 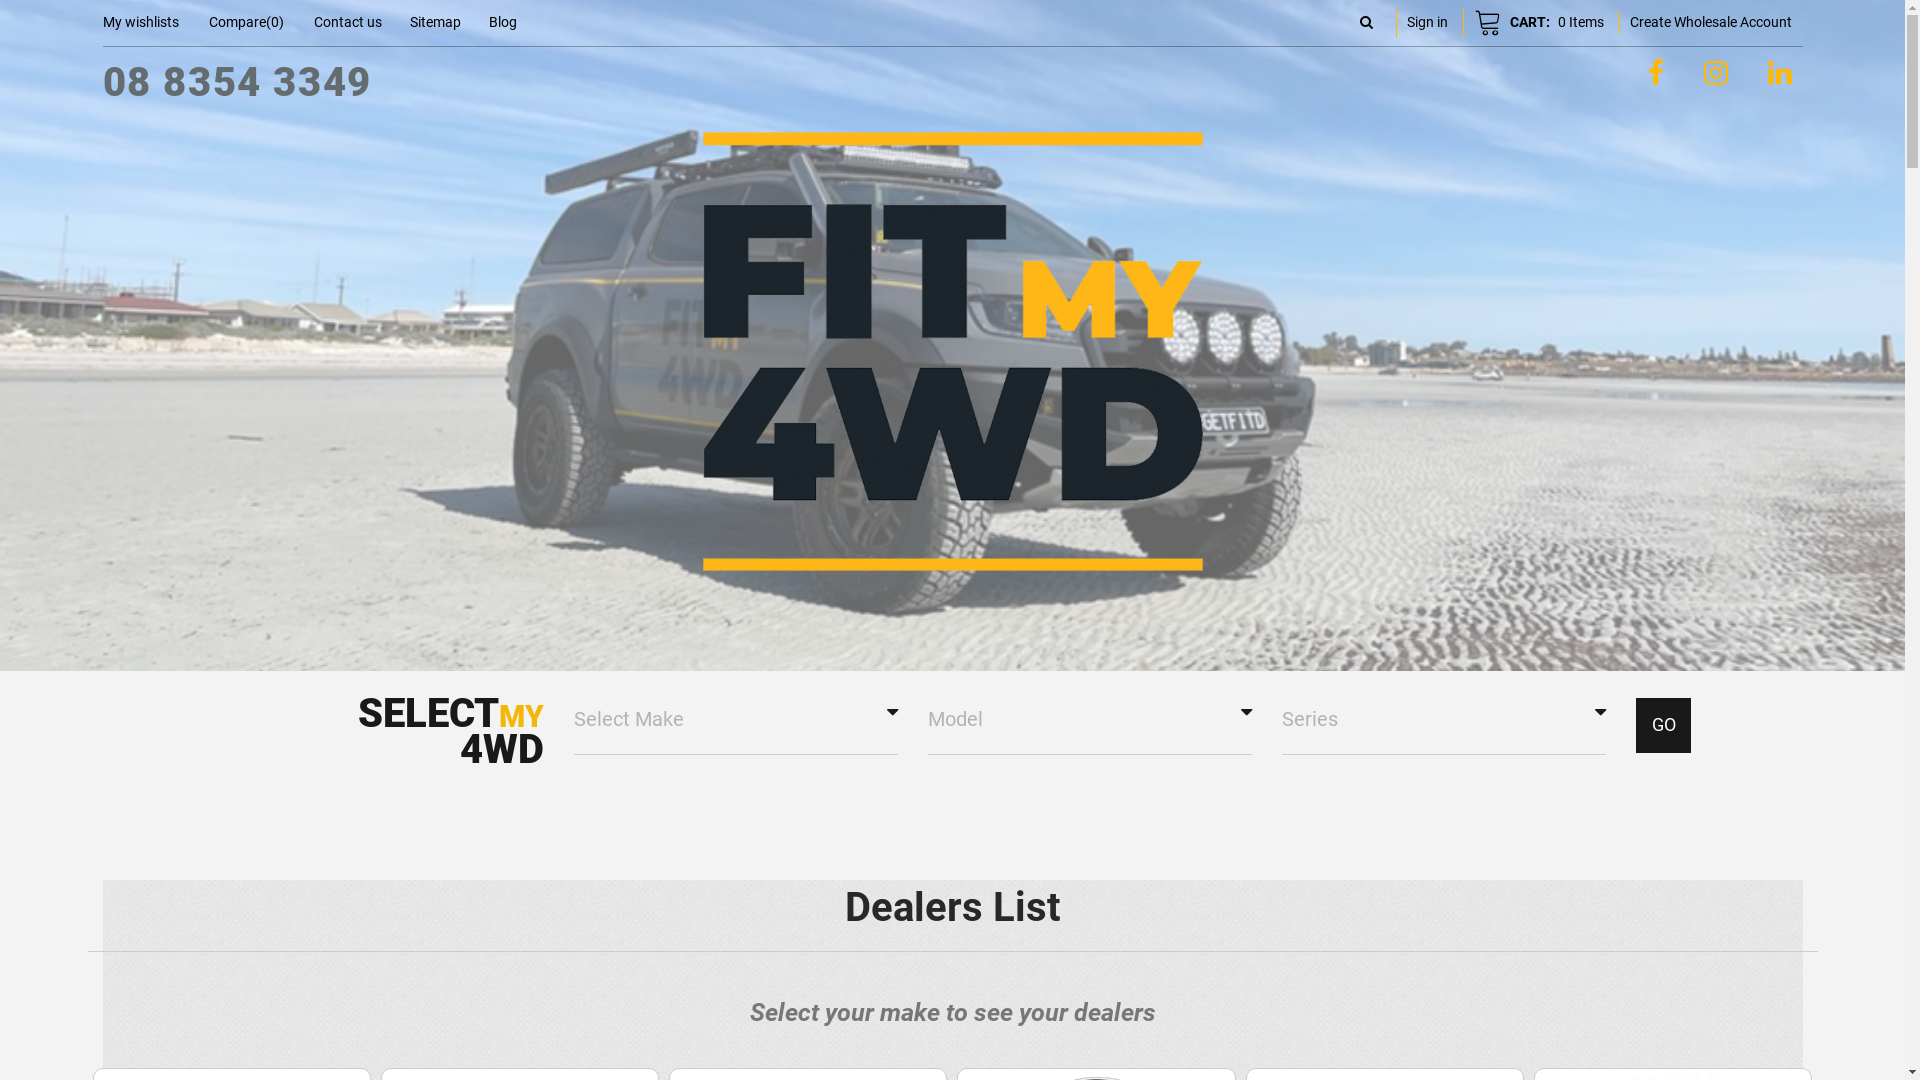 I want to click on 08 8354 3349, so click(x=236, y=82).